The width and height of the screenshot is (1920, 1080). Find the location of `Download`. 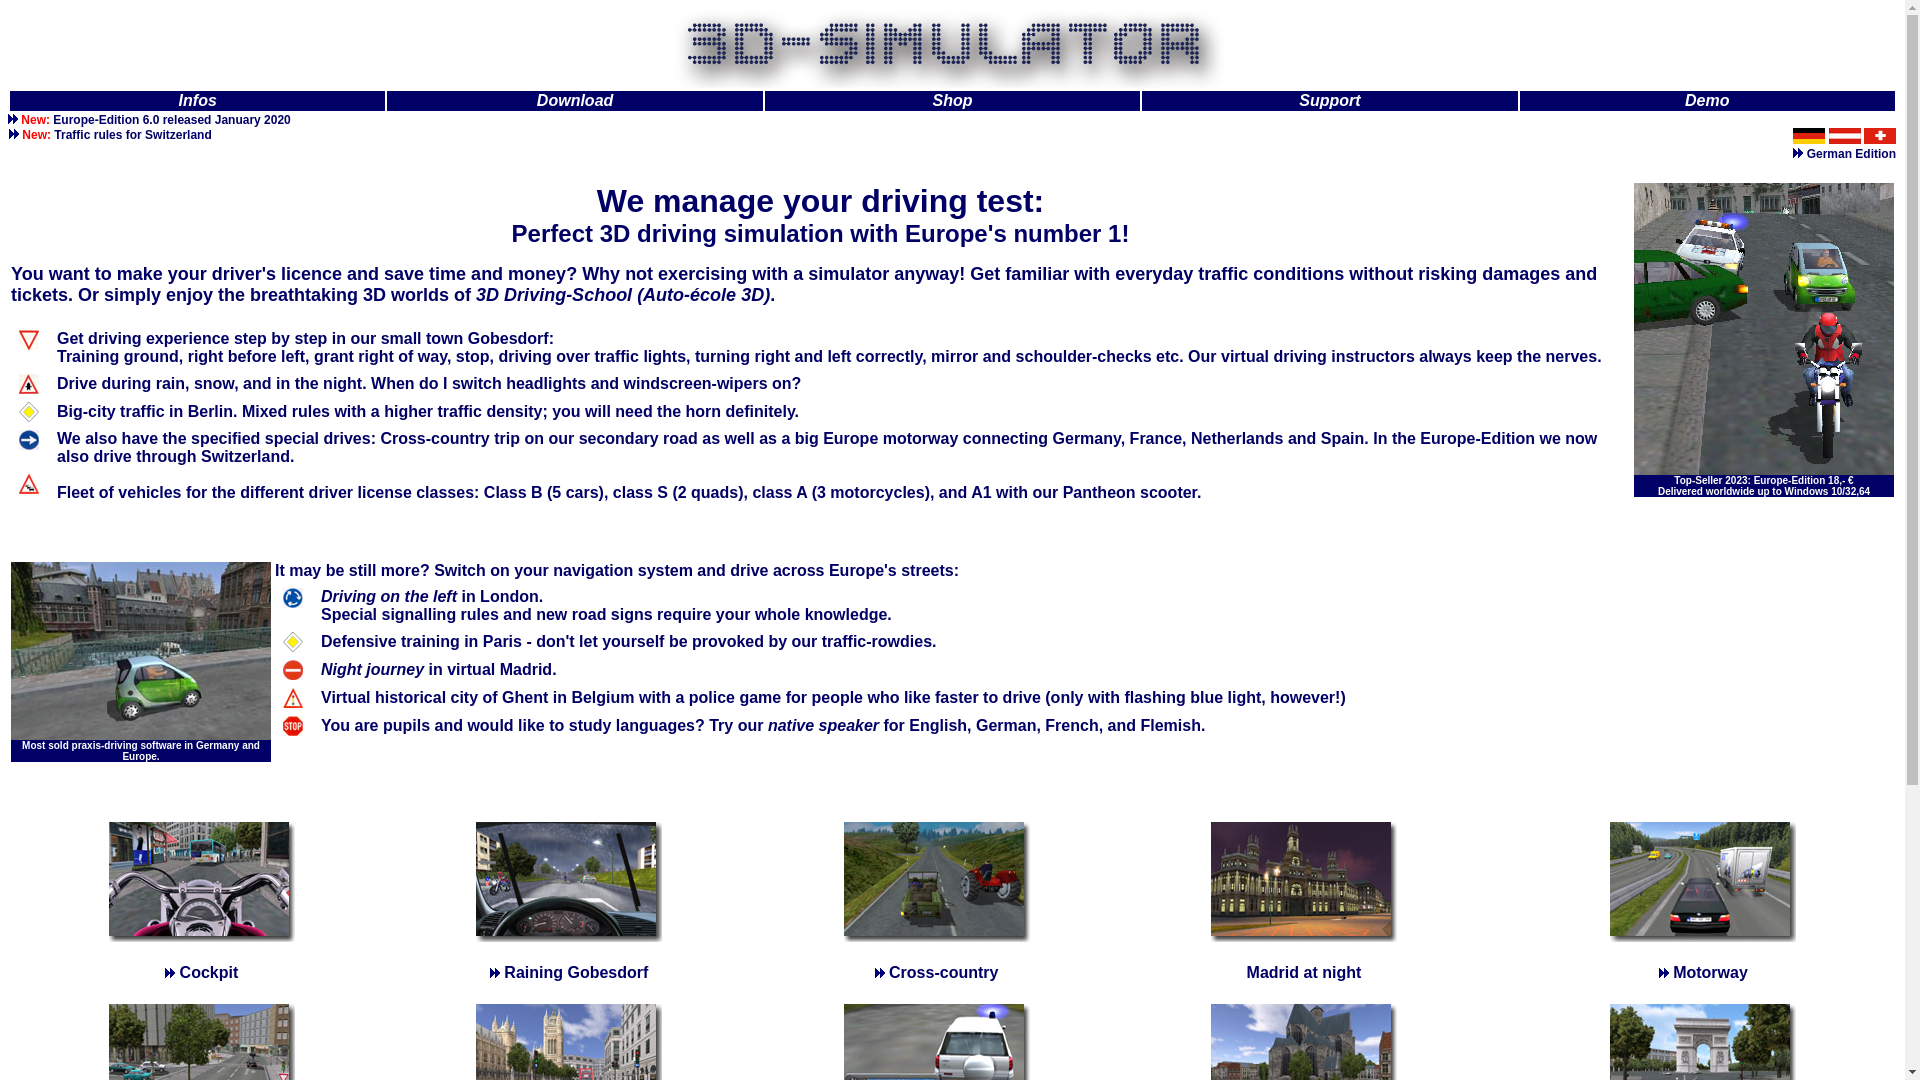

Download is located at coordinates (575, 100).